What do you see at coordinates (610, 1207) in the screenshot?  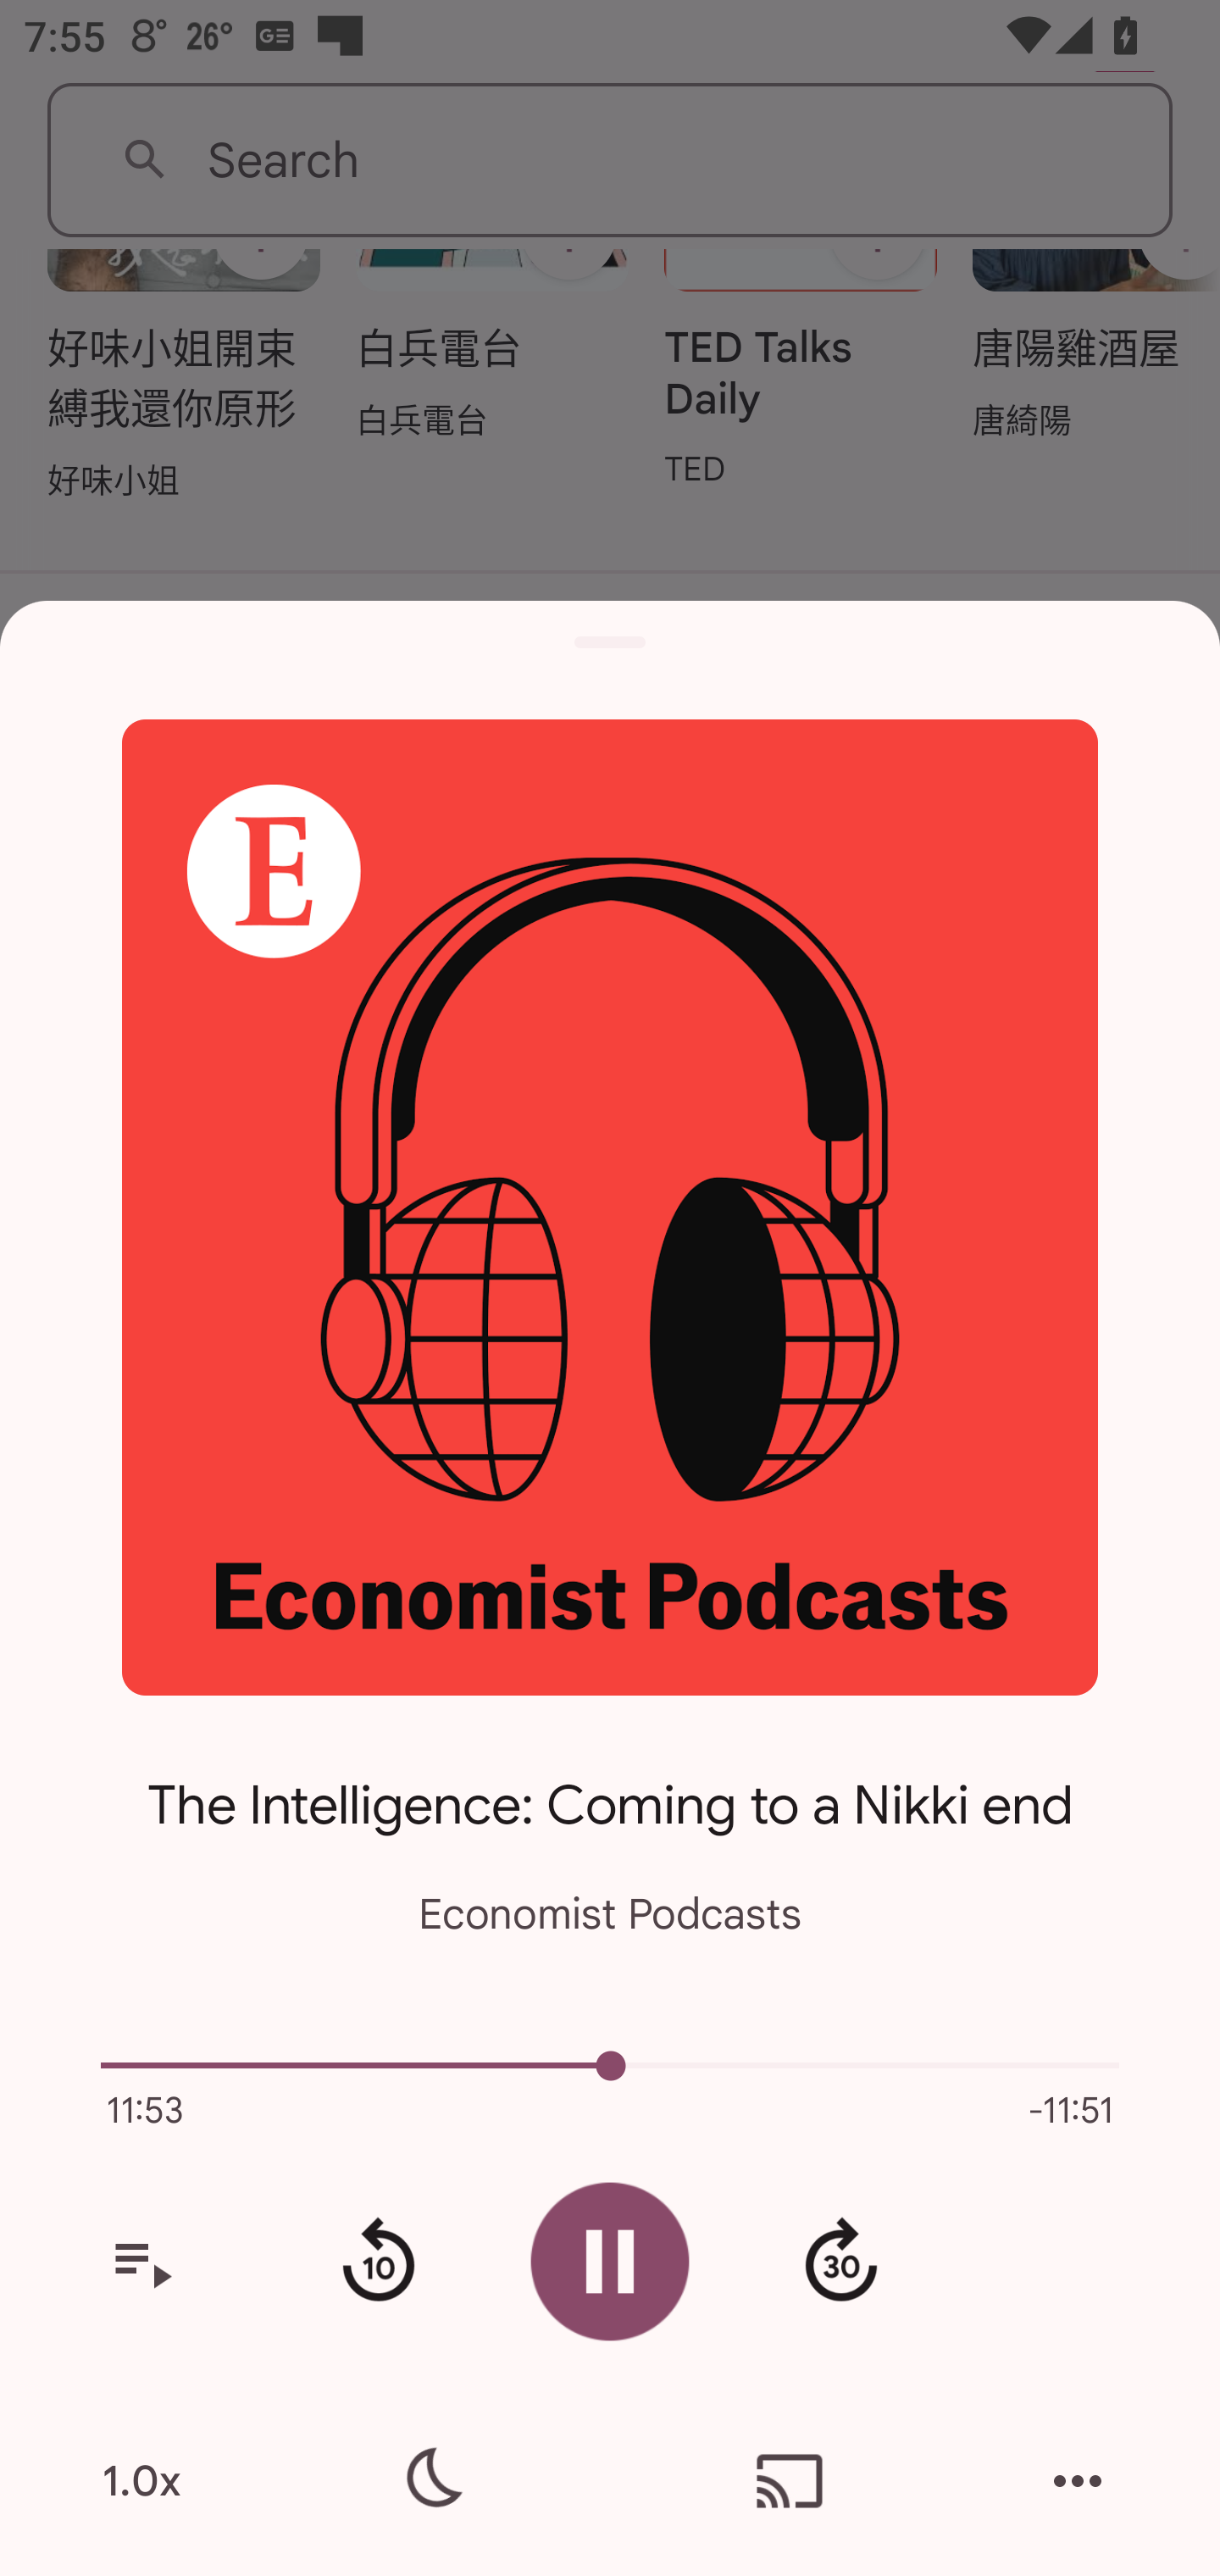 I see `Open the show page for Economist Podcasts` at bounding box center [610, 1207].